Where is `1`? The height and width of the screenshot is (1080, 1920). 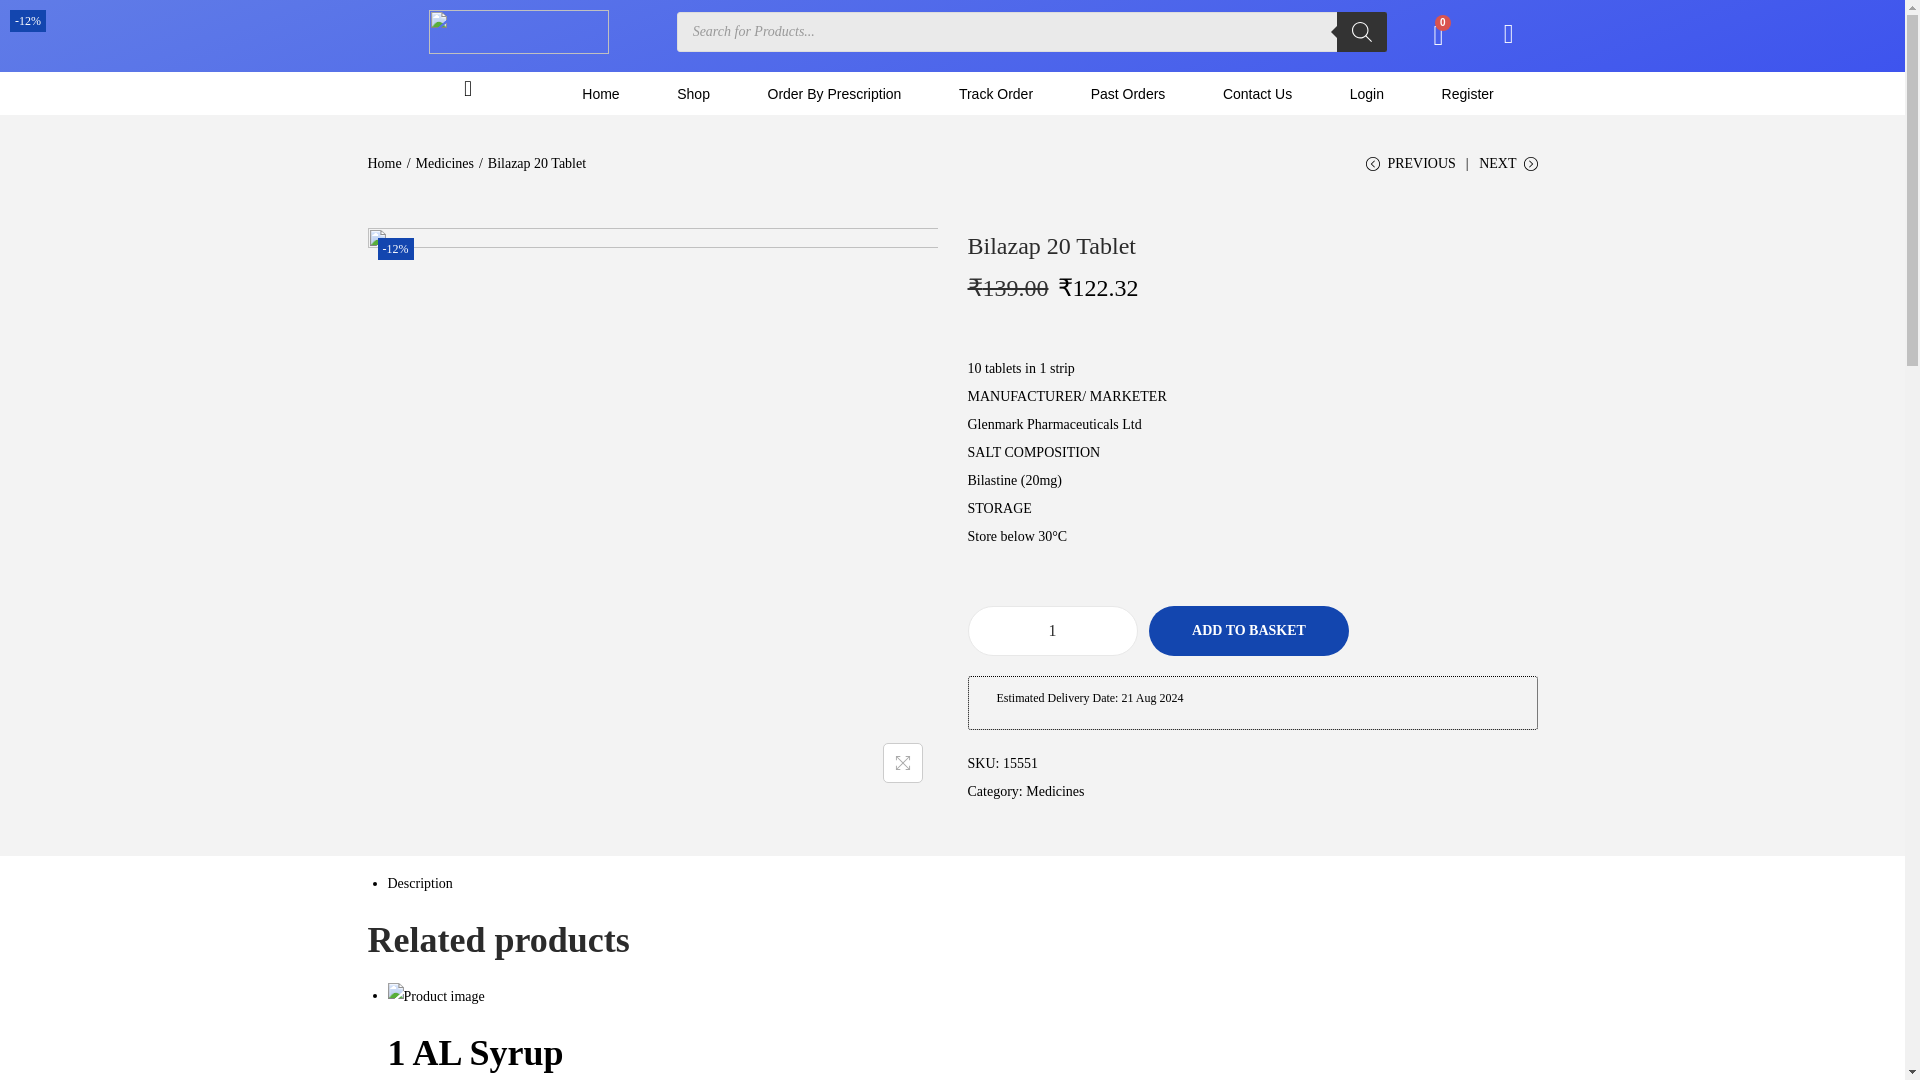
1 is located at coordinates (1052, 630).